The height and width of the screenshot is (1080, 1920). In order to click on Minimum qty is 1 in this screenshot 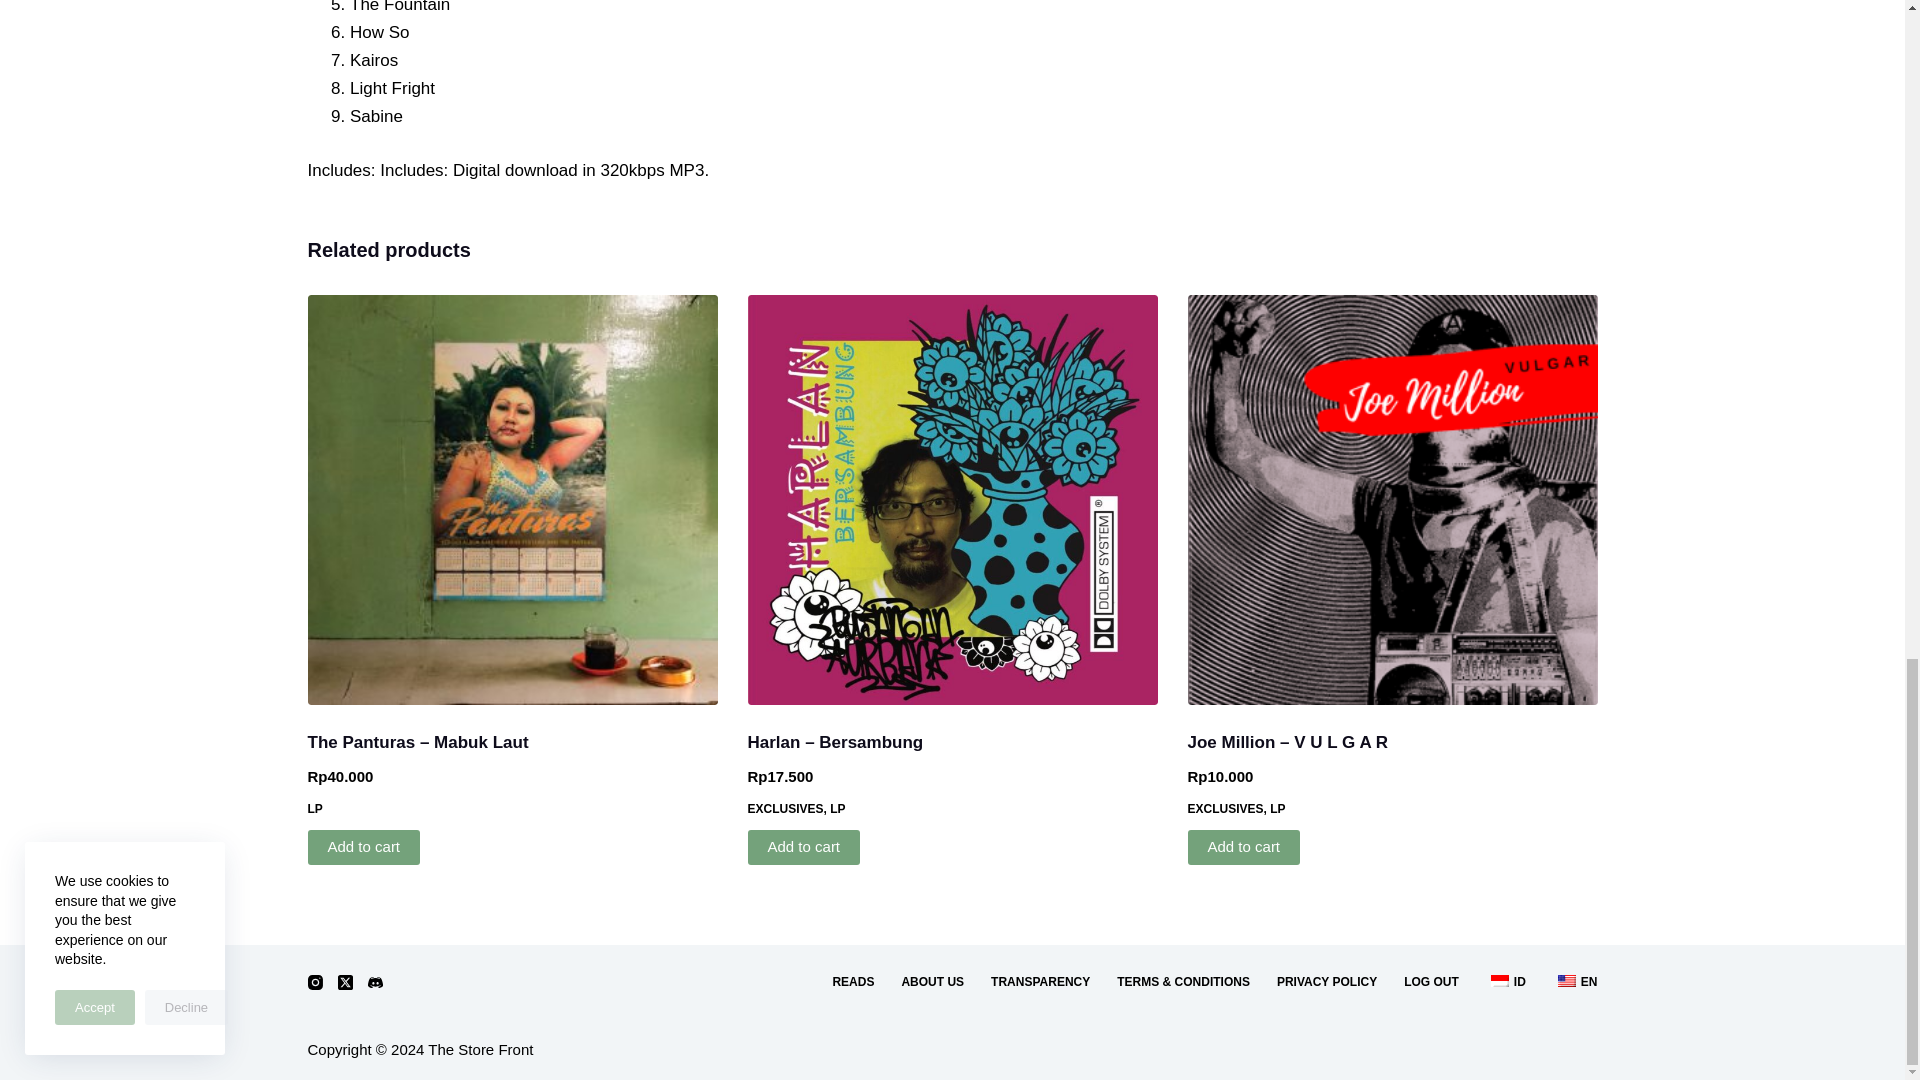, I will do `click(364, 848)`.